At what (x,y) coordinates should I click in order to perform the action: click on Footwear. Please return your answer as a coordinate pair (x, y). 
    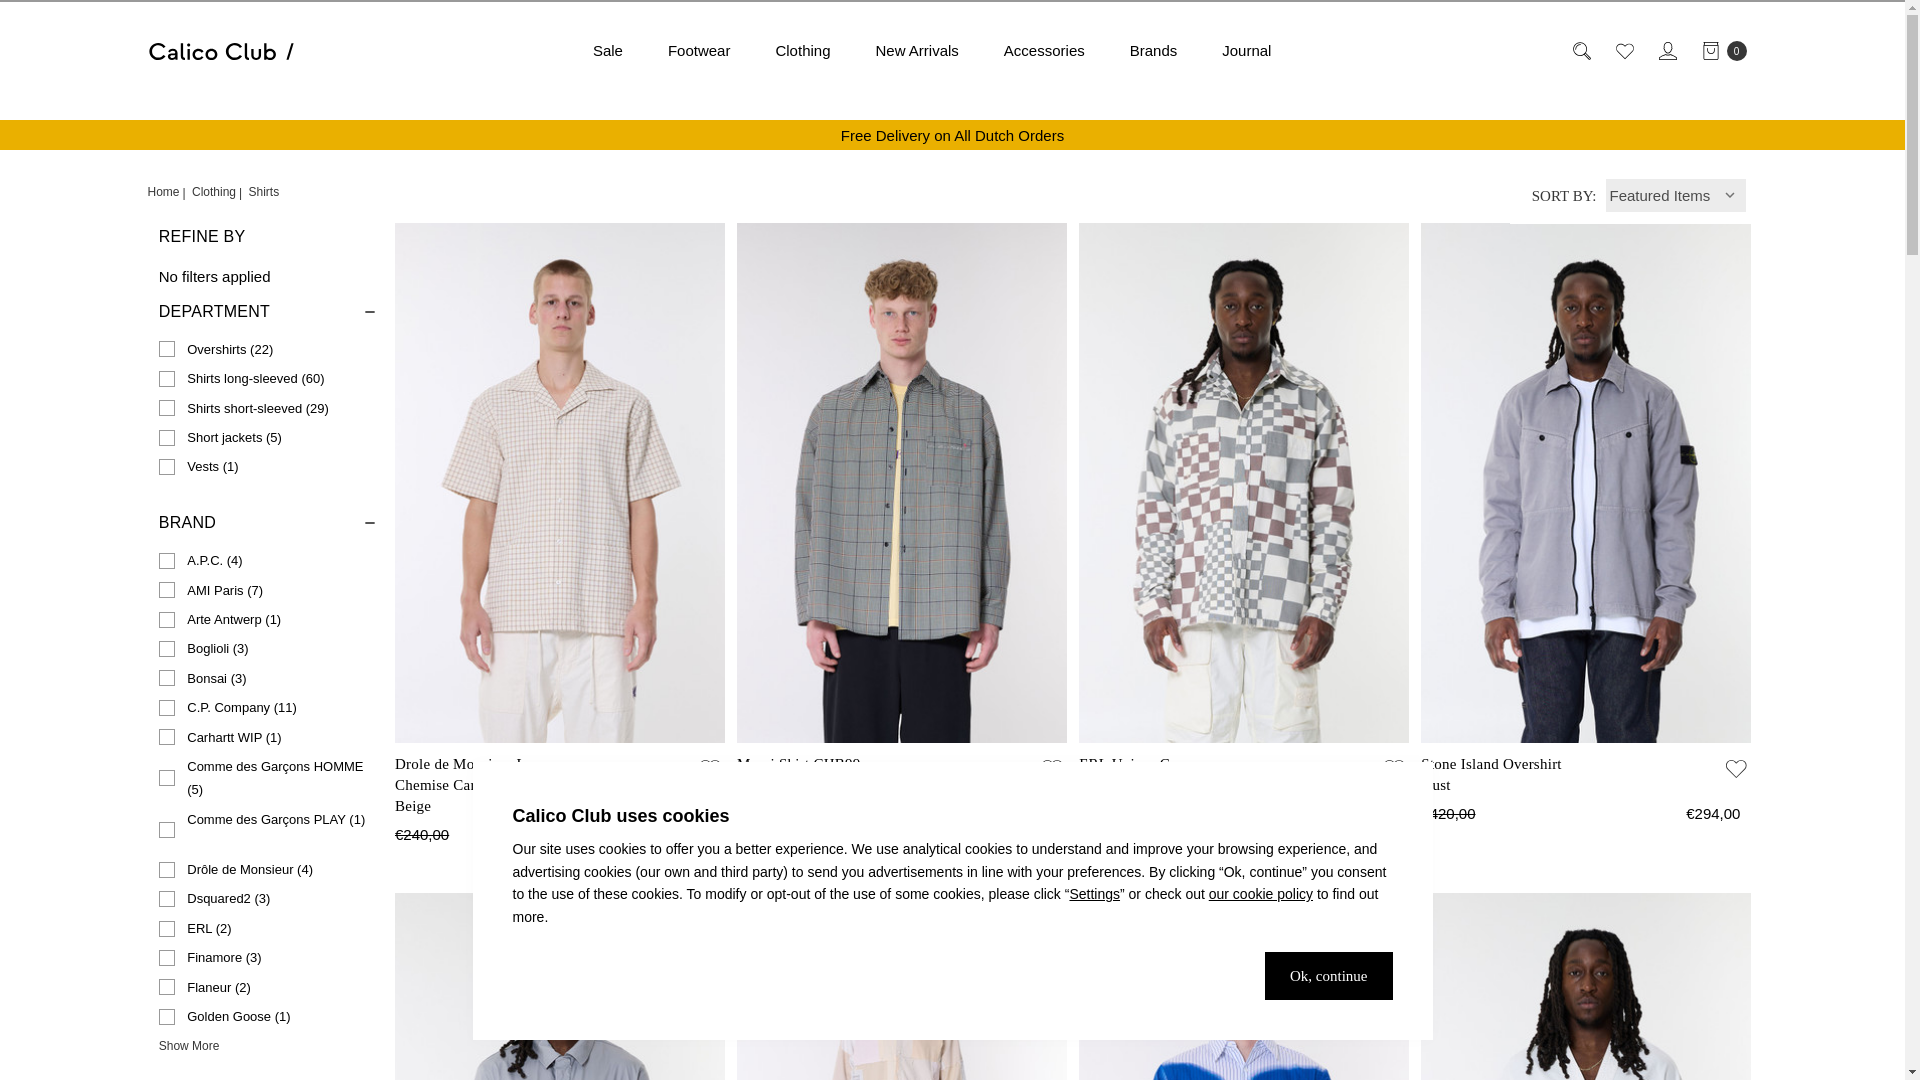
    Looking at the image, I should click on (698, 50).